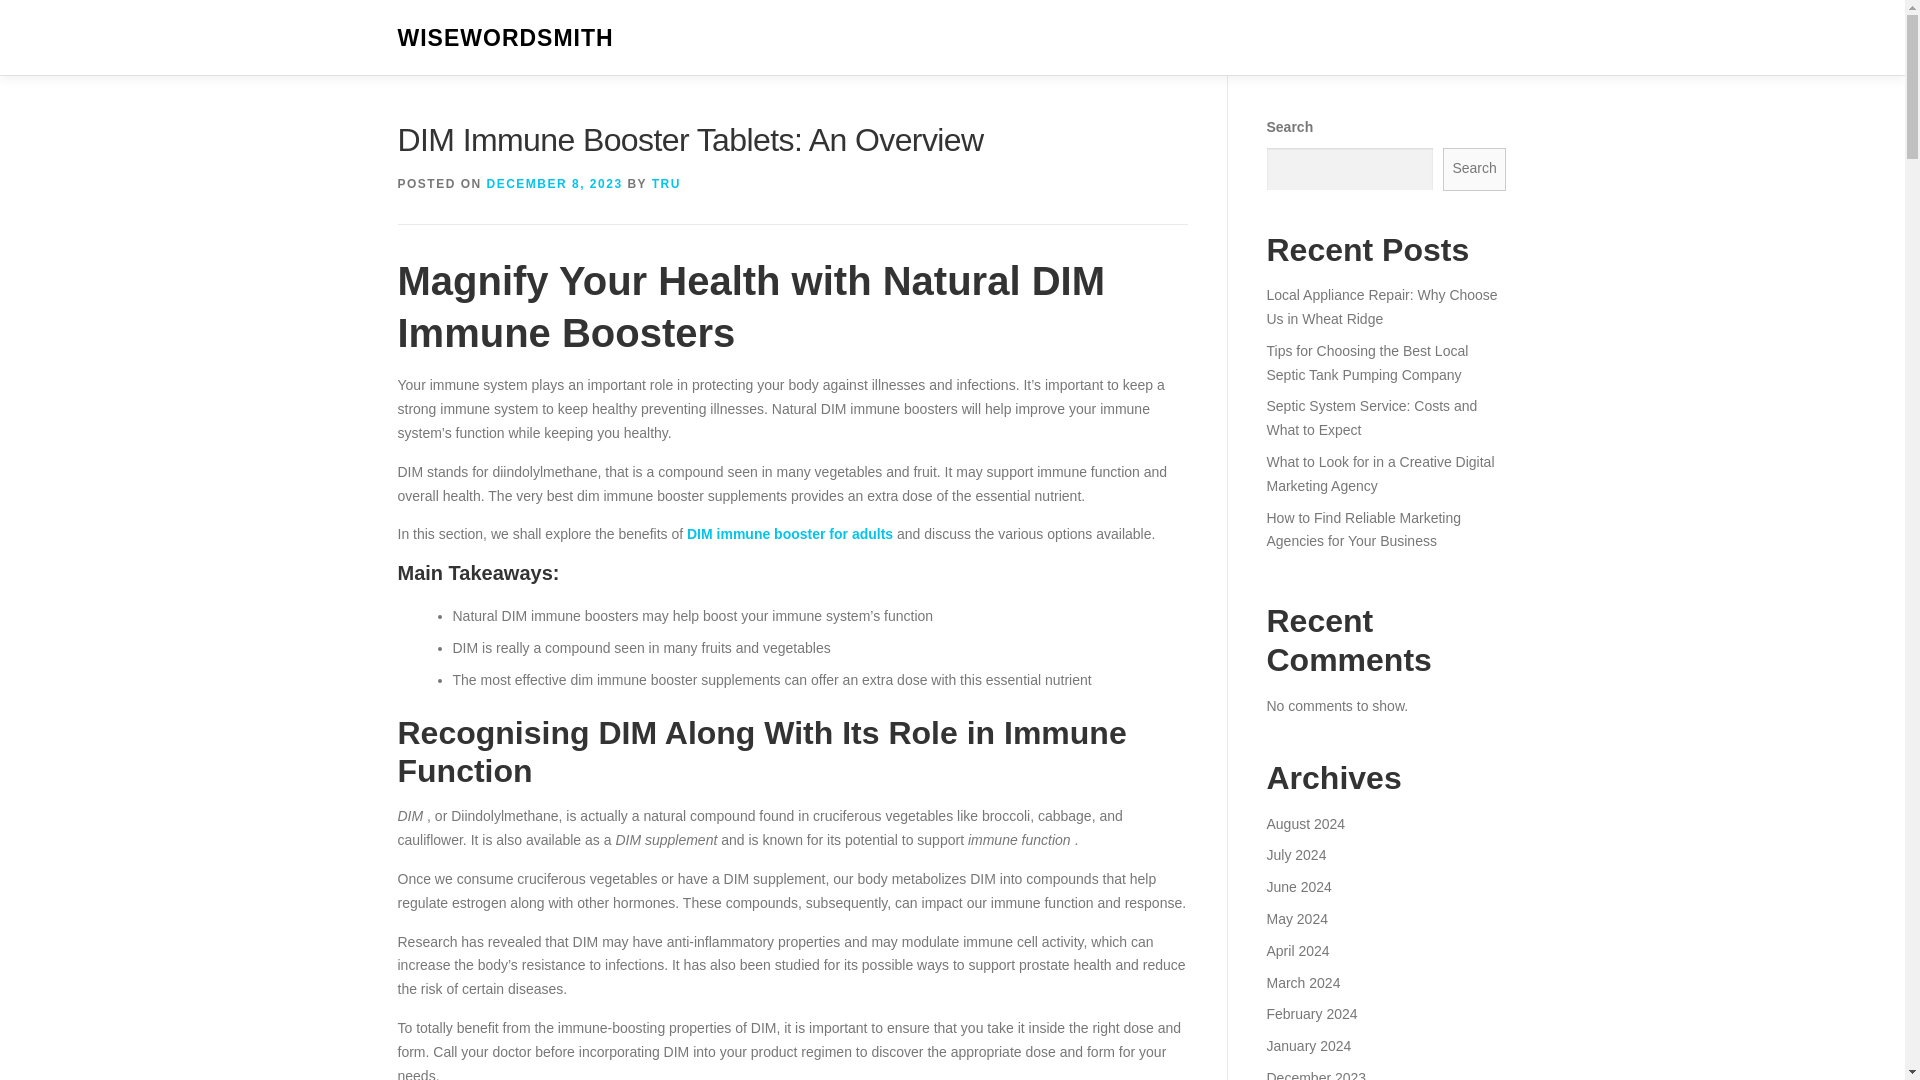 The height and width of the screenshot is (1080, 1920). I want to click on January 2024, so click(1308, 1046).